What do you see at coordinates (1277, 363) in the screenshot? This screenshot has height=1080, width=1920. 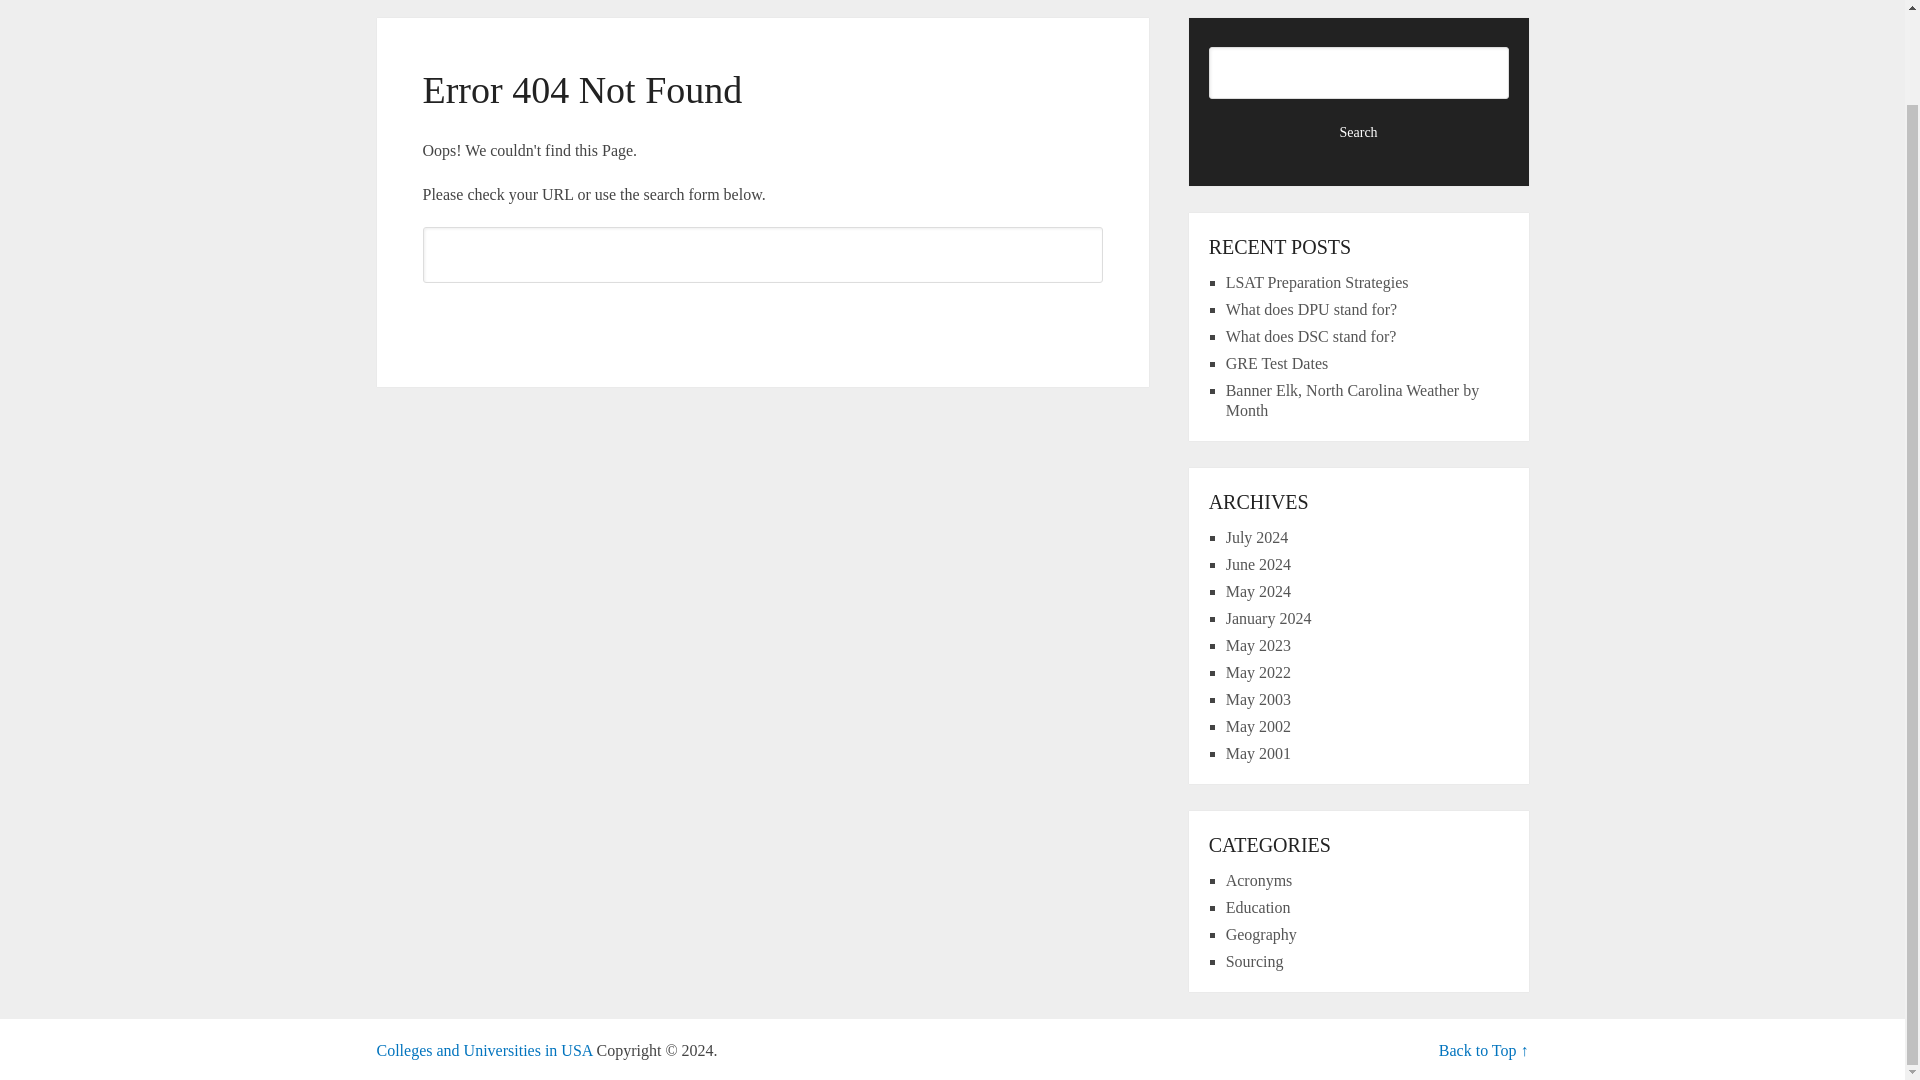 I see `GRE Test Dates` at bounding box center [1277, 363].